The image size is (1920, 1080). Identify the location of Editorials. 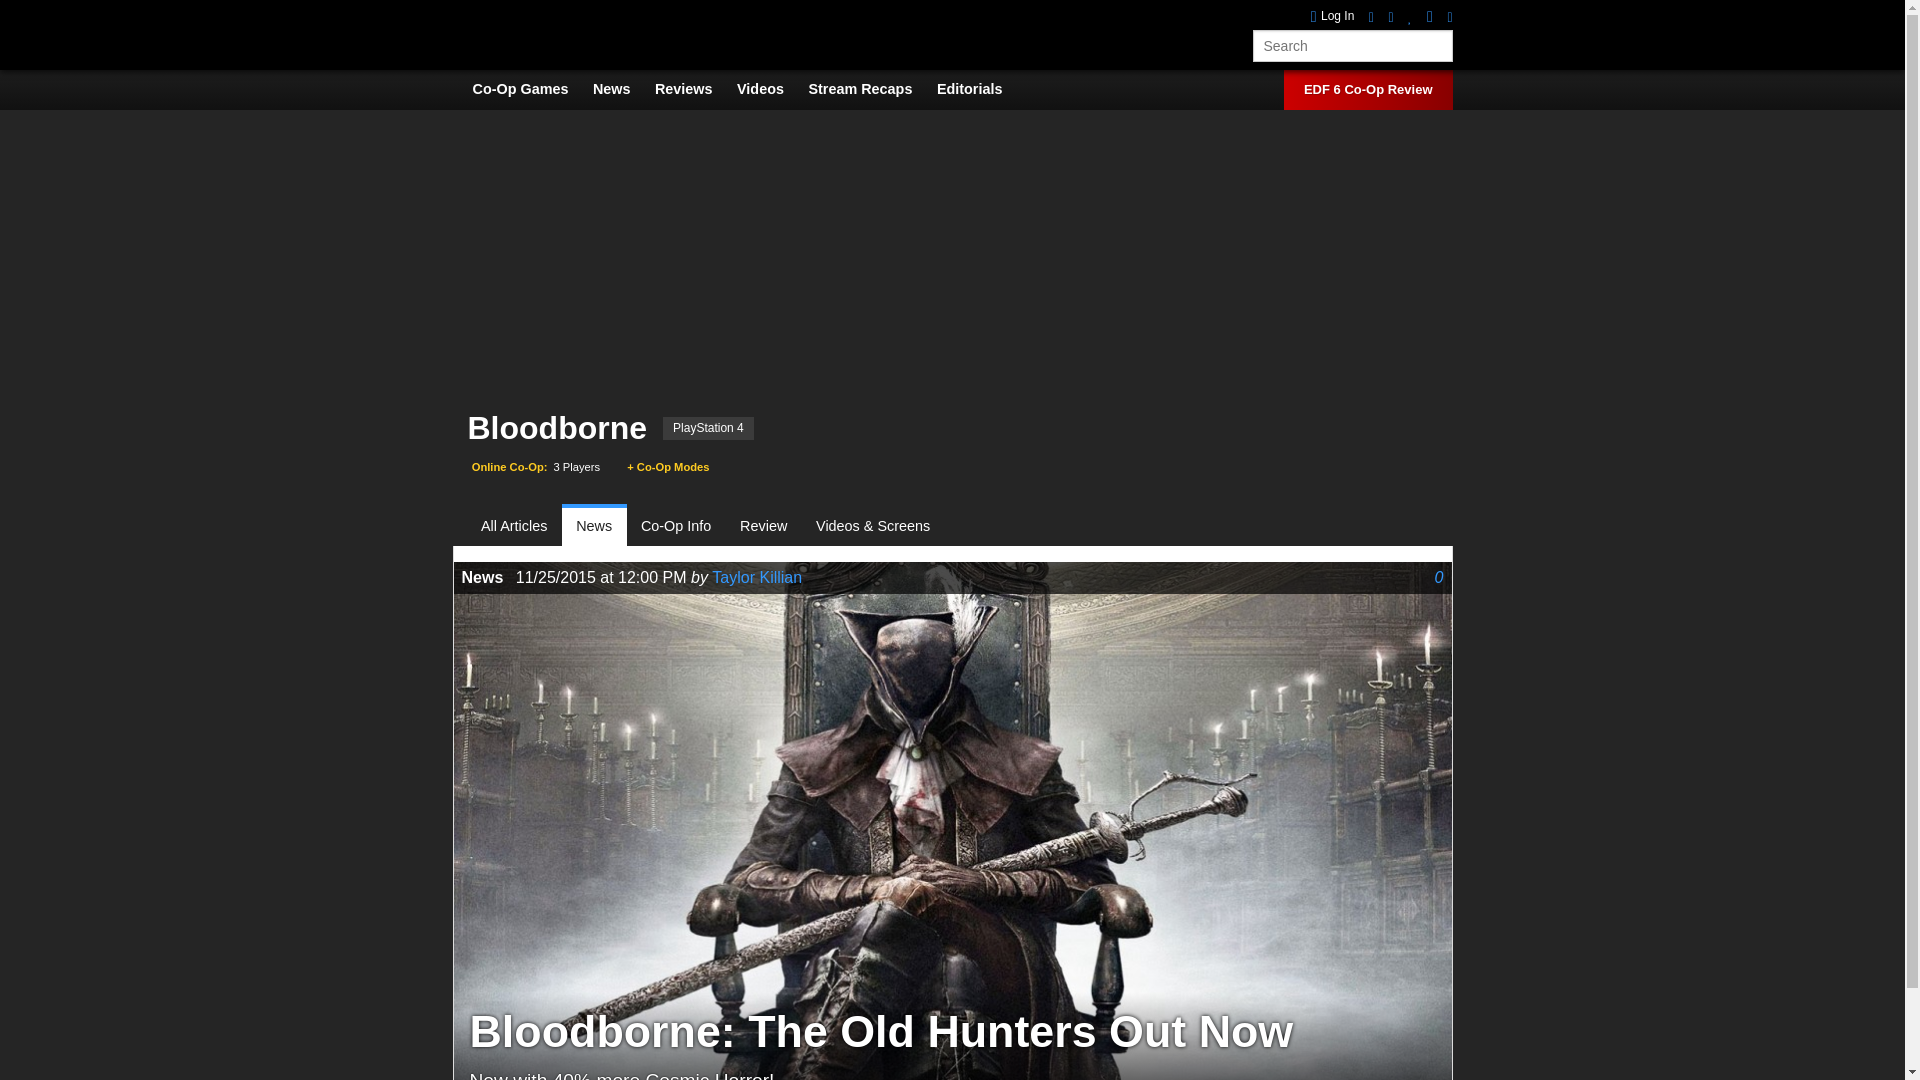
(980, 89).